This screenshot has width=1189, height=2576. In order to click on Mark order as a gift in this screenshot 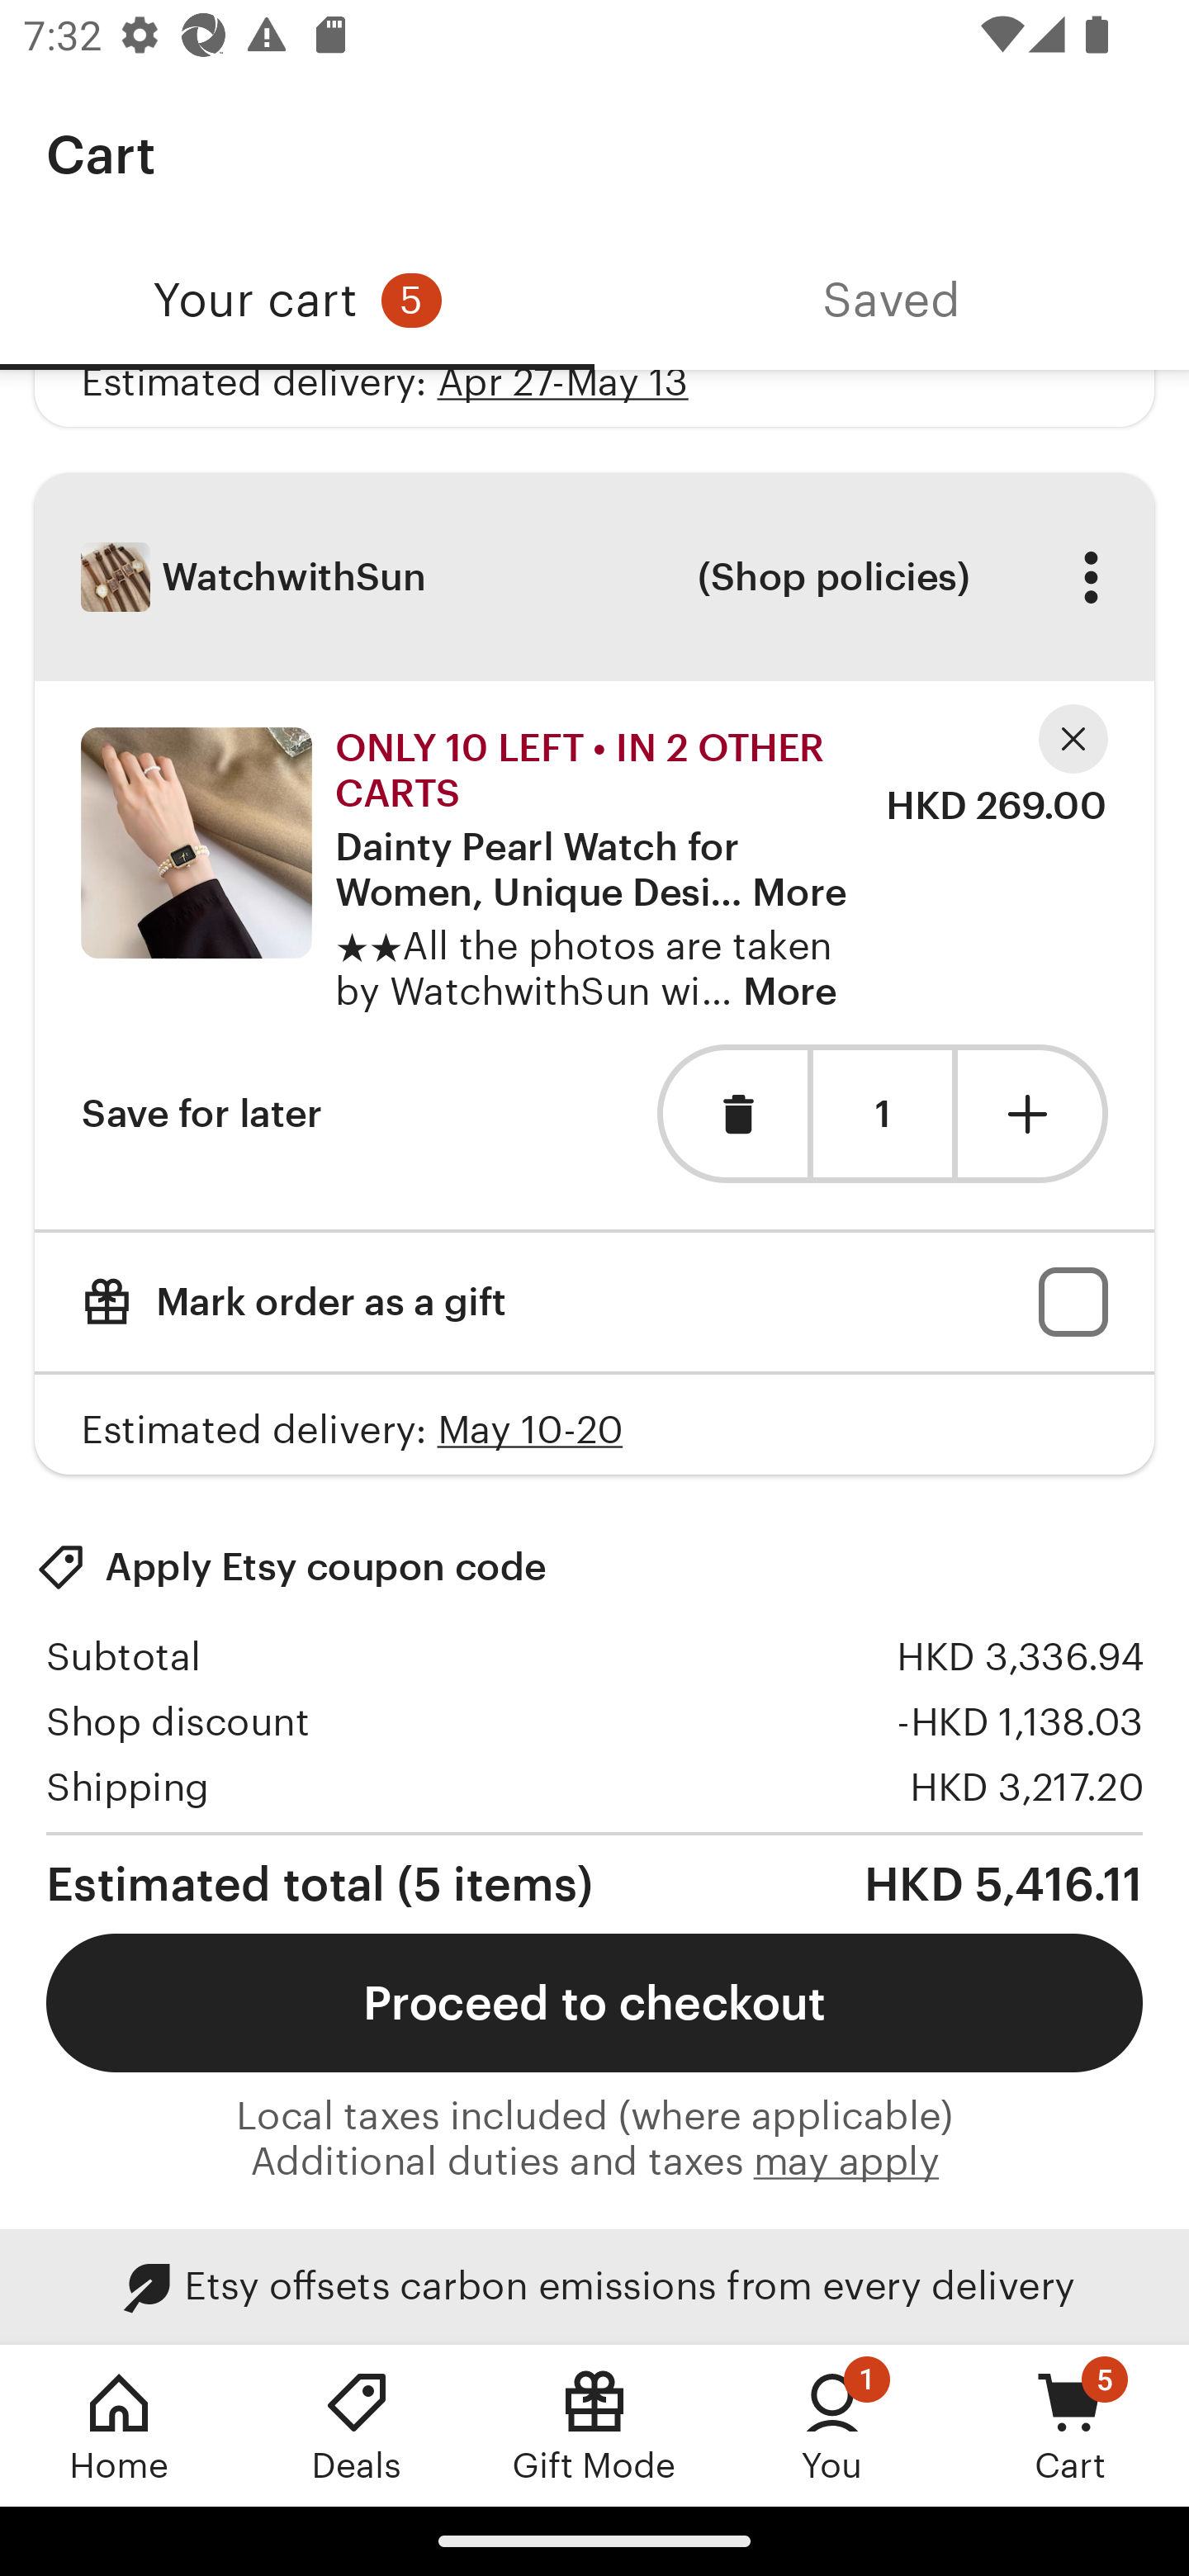, I will do `click(594, 1301)`.